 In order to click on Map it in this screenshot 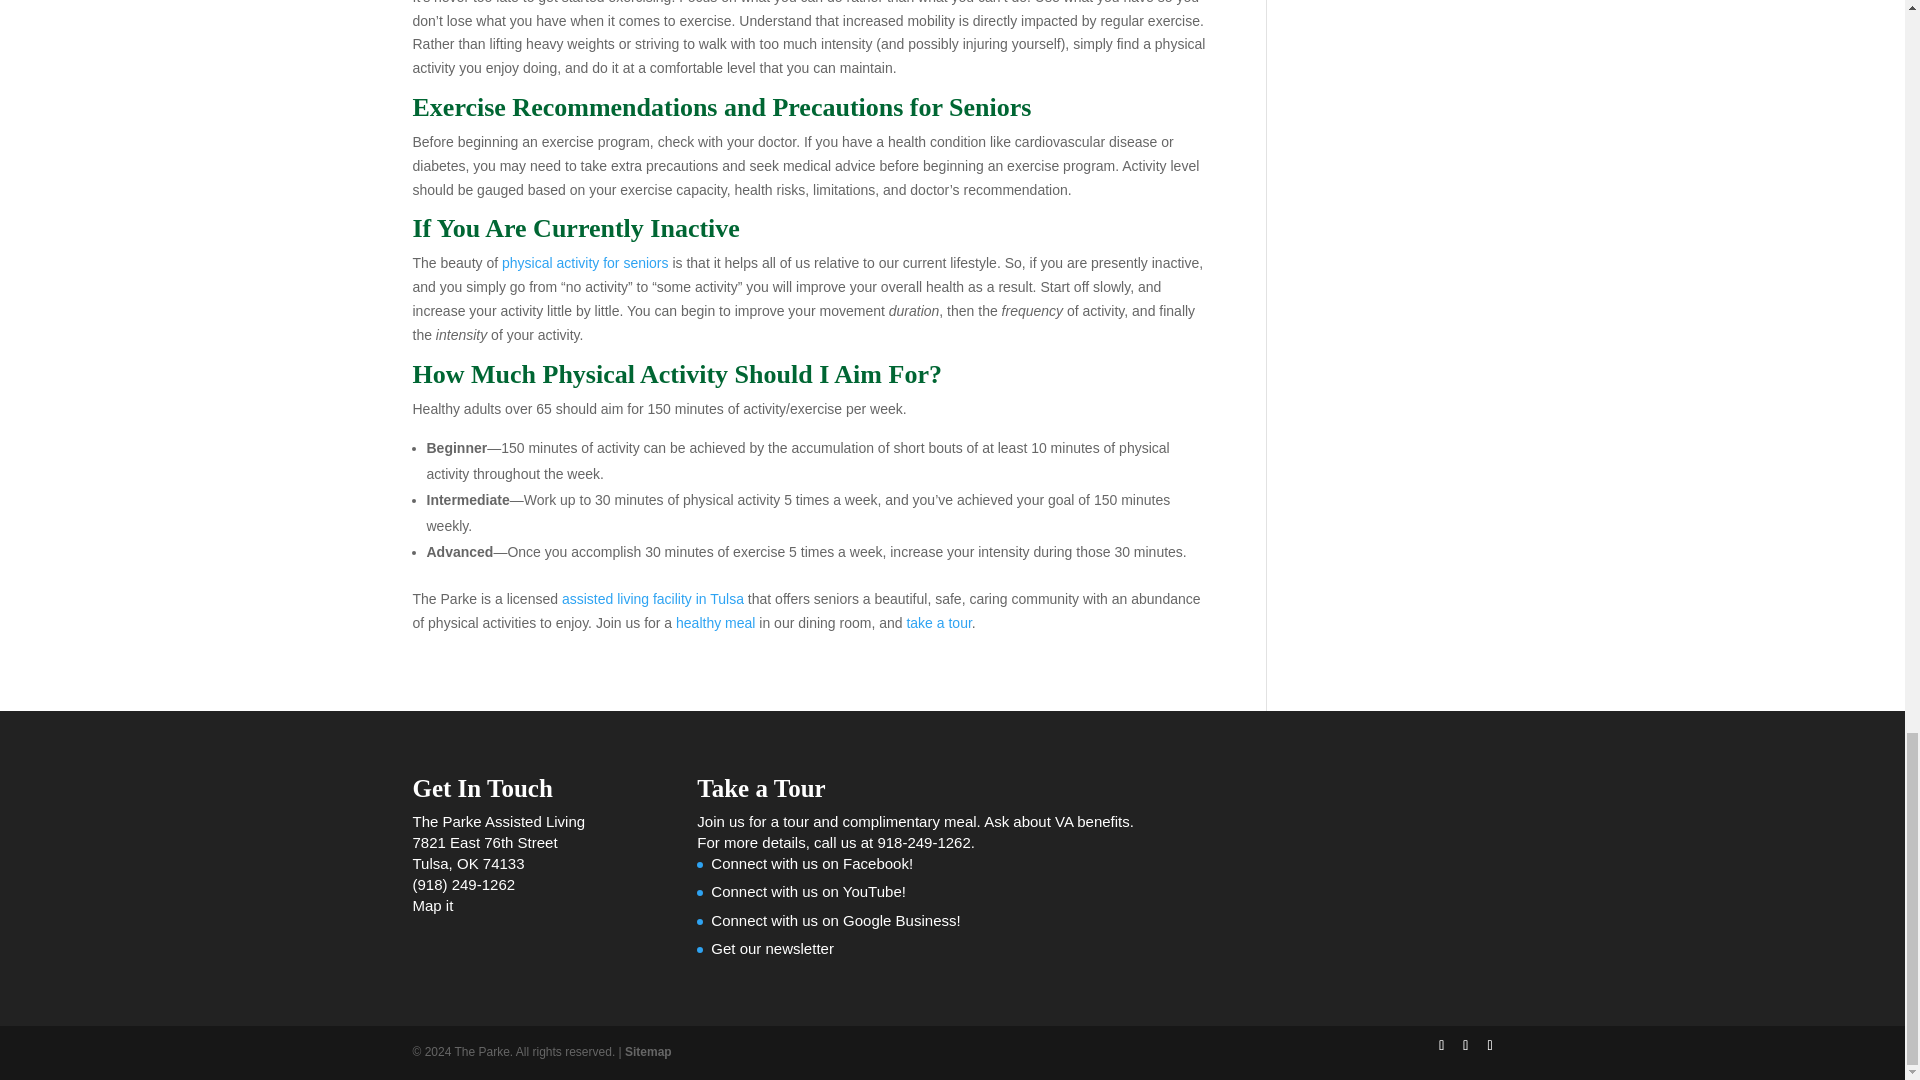, I will do `click(432, 905)`.